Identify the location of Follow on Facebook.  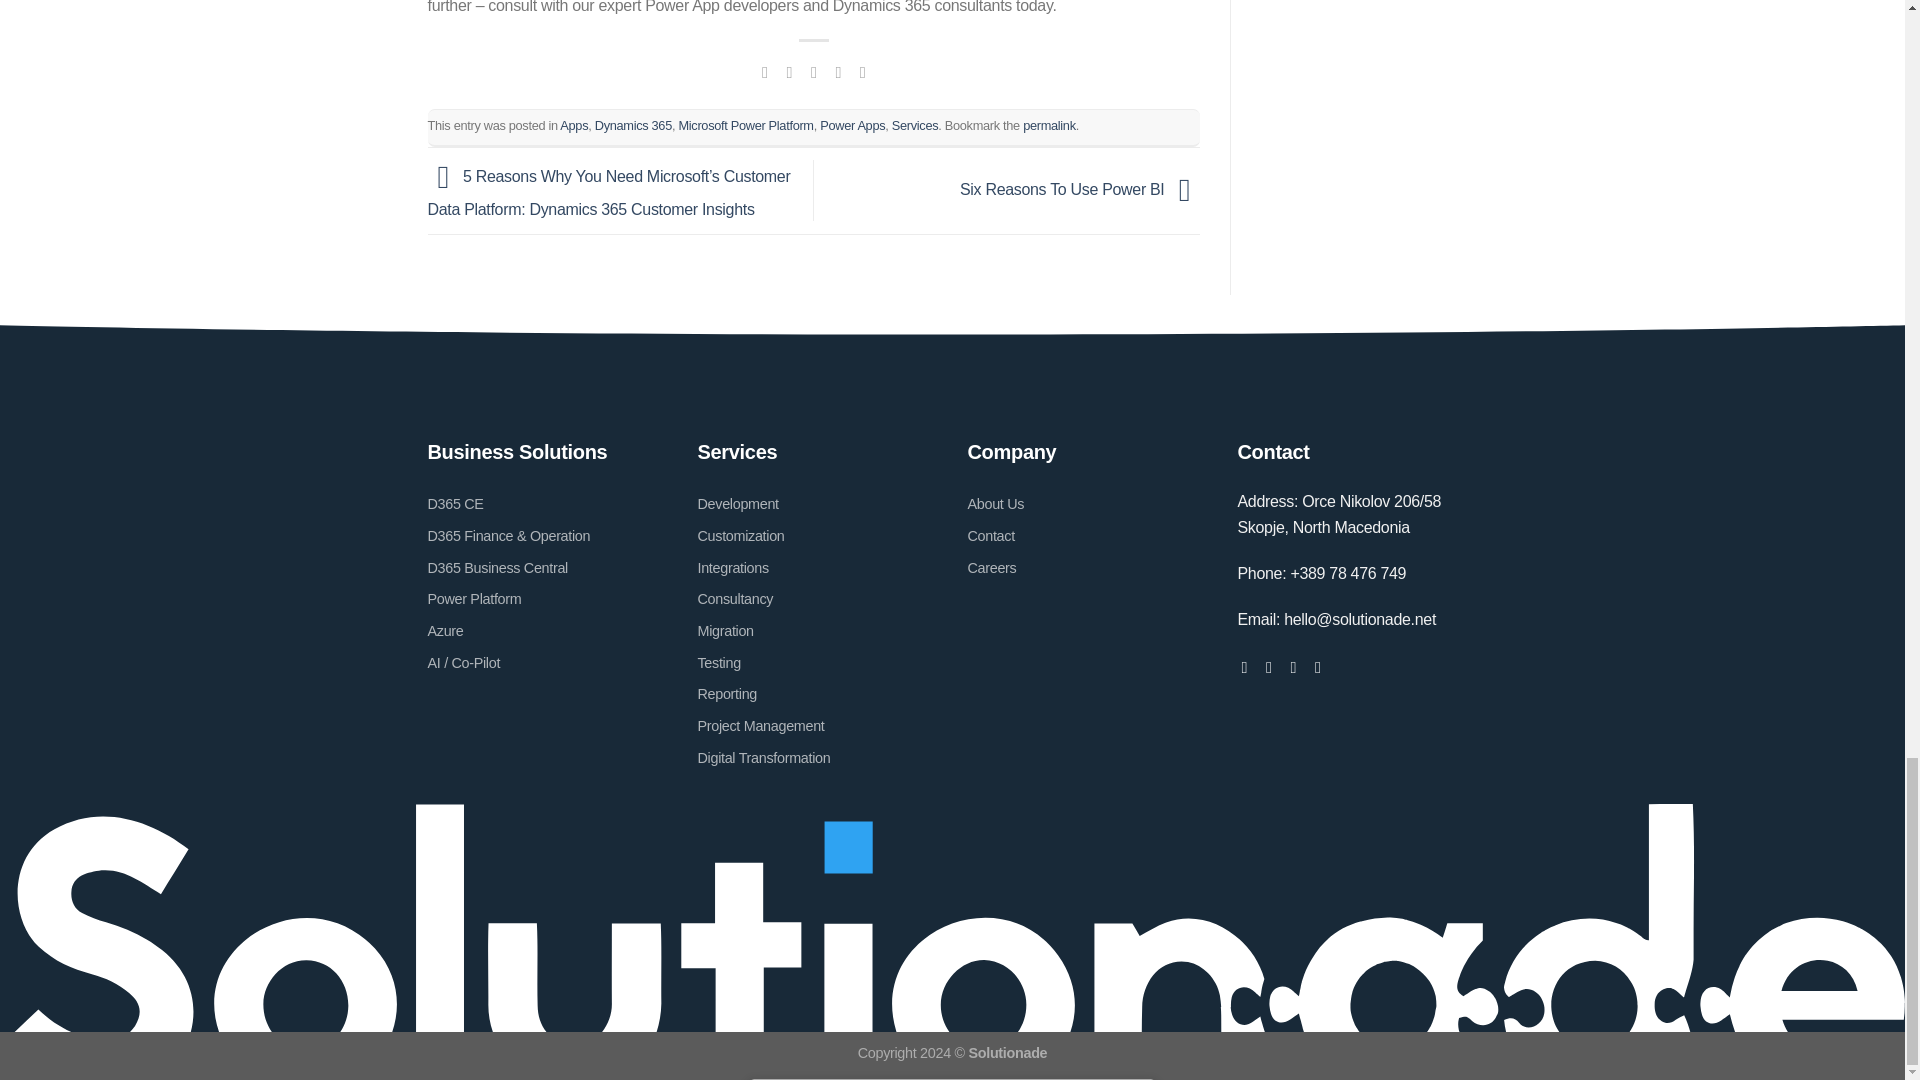
(1250, 666).